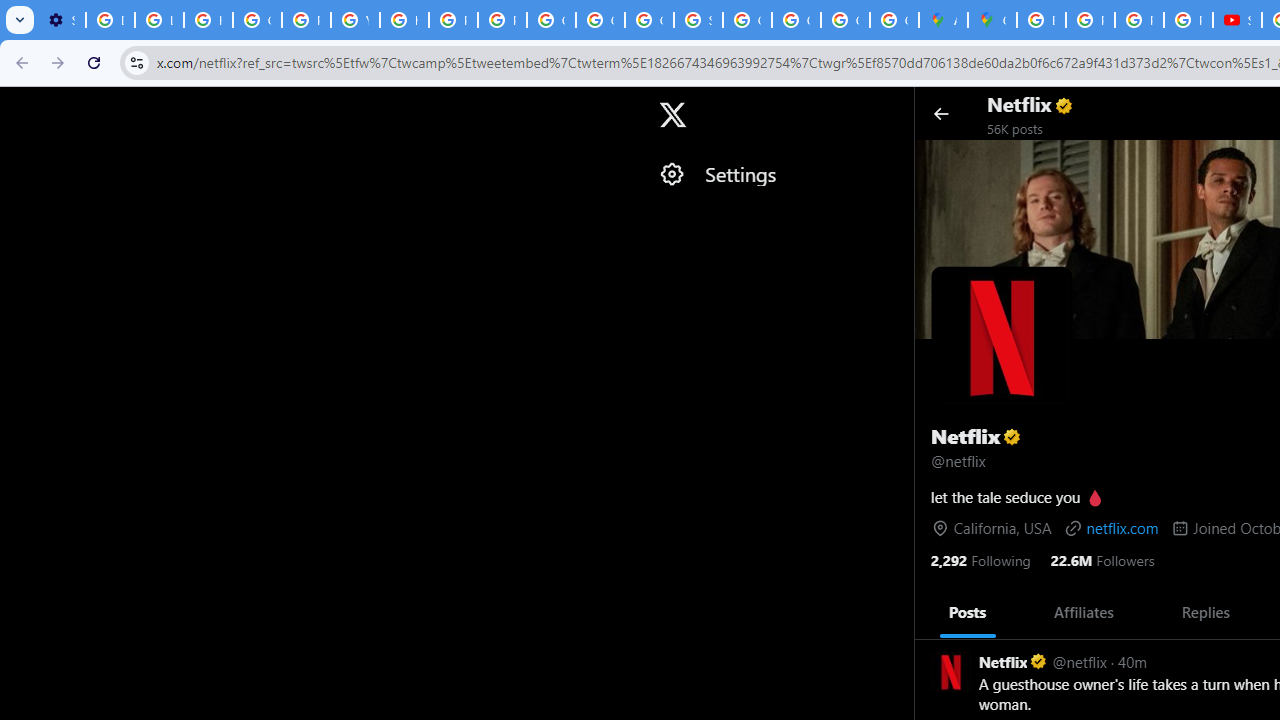 The height and width of the screenshot is (720, 1280). I want to click on Sign in - Google Accounts, so click(698, 20).